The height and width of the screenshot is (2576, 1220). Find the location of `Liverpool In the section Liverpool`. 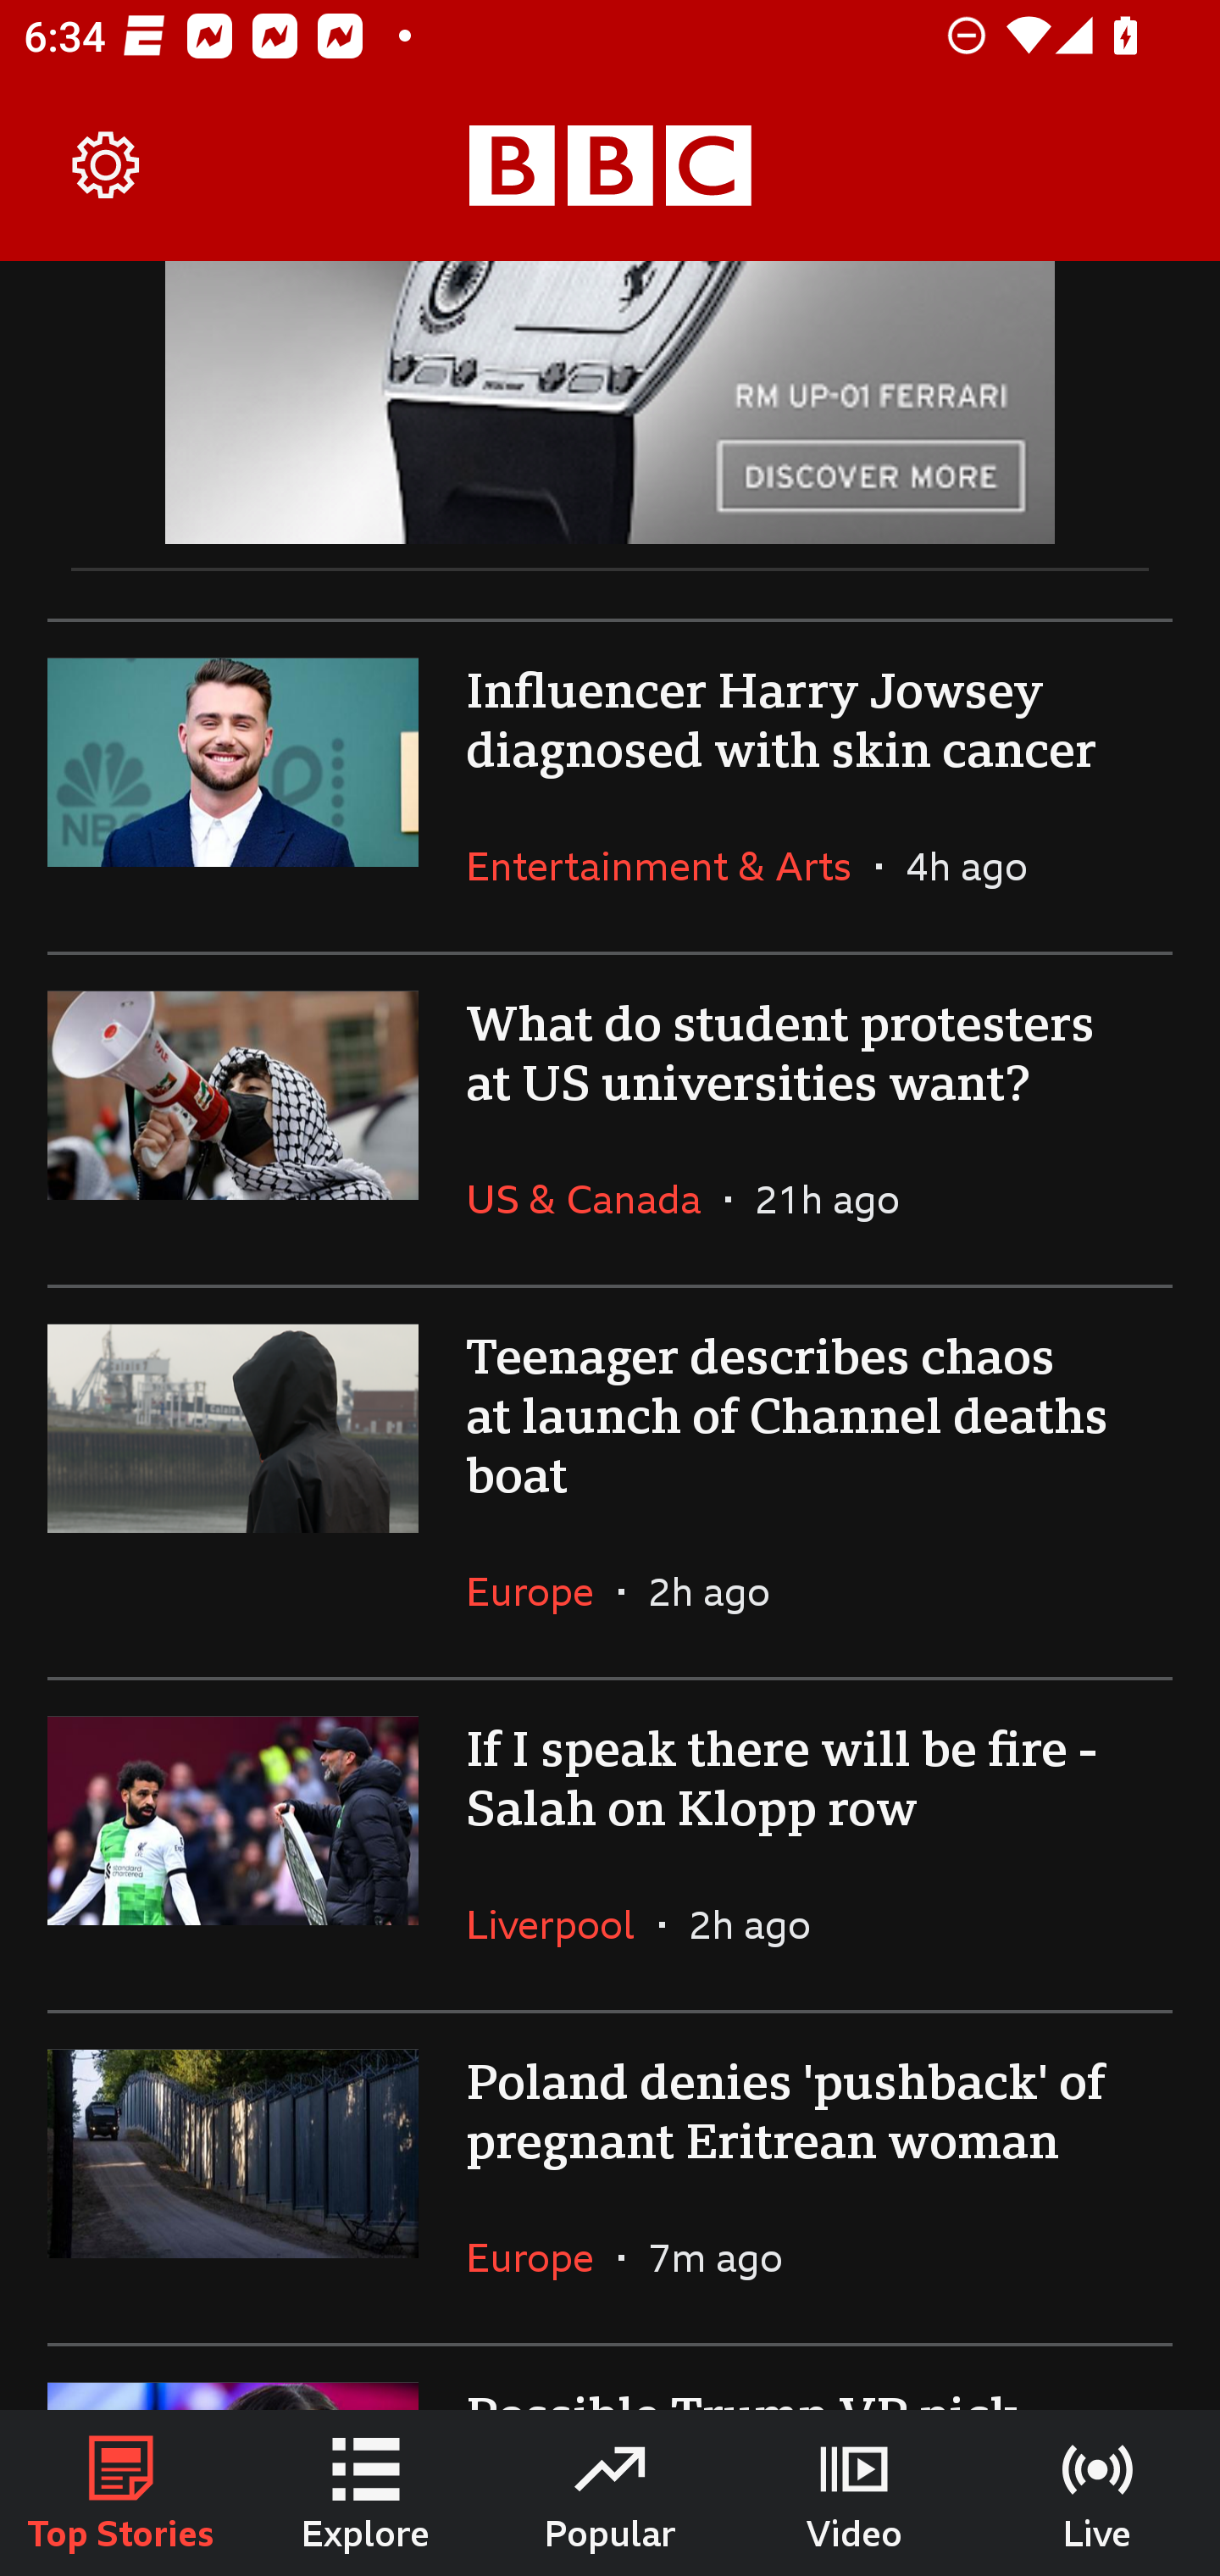

Liverpool In the section Liverpool is located at coordinates (563, 1924).